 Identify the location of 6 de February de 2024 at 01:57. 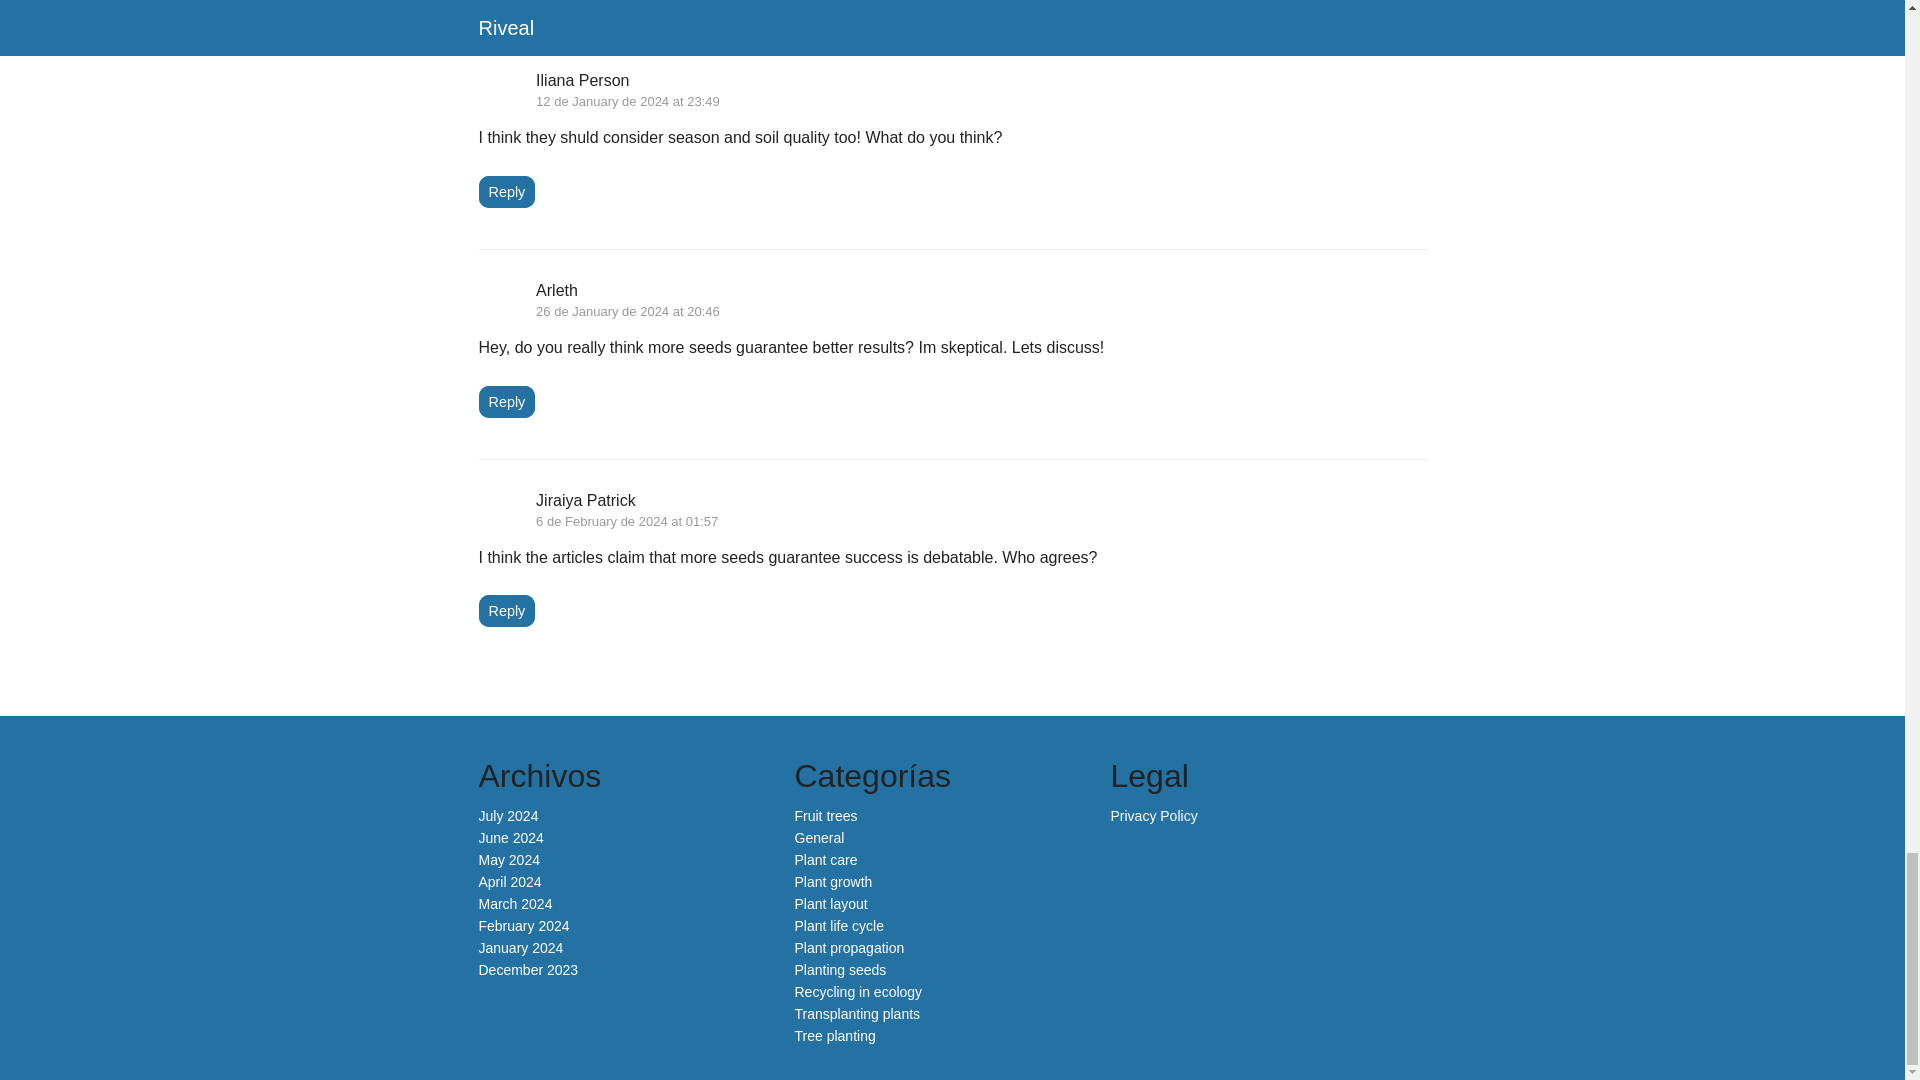
(626, 522).